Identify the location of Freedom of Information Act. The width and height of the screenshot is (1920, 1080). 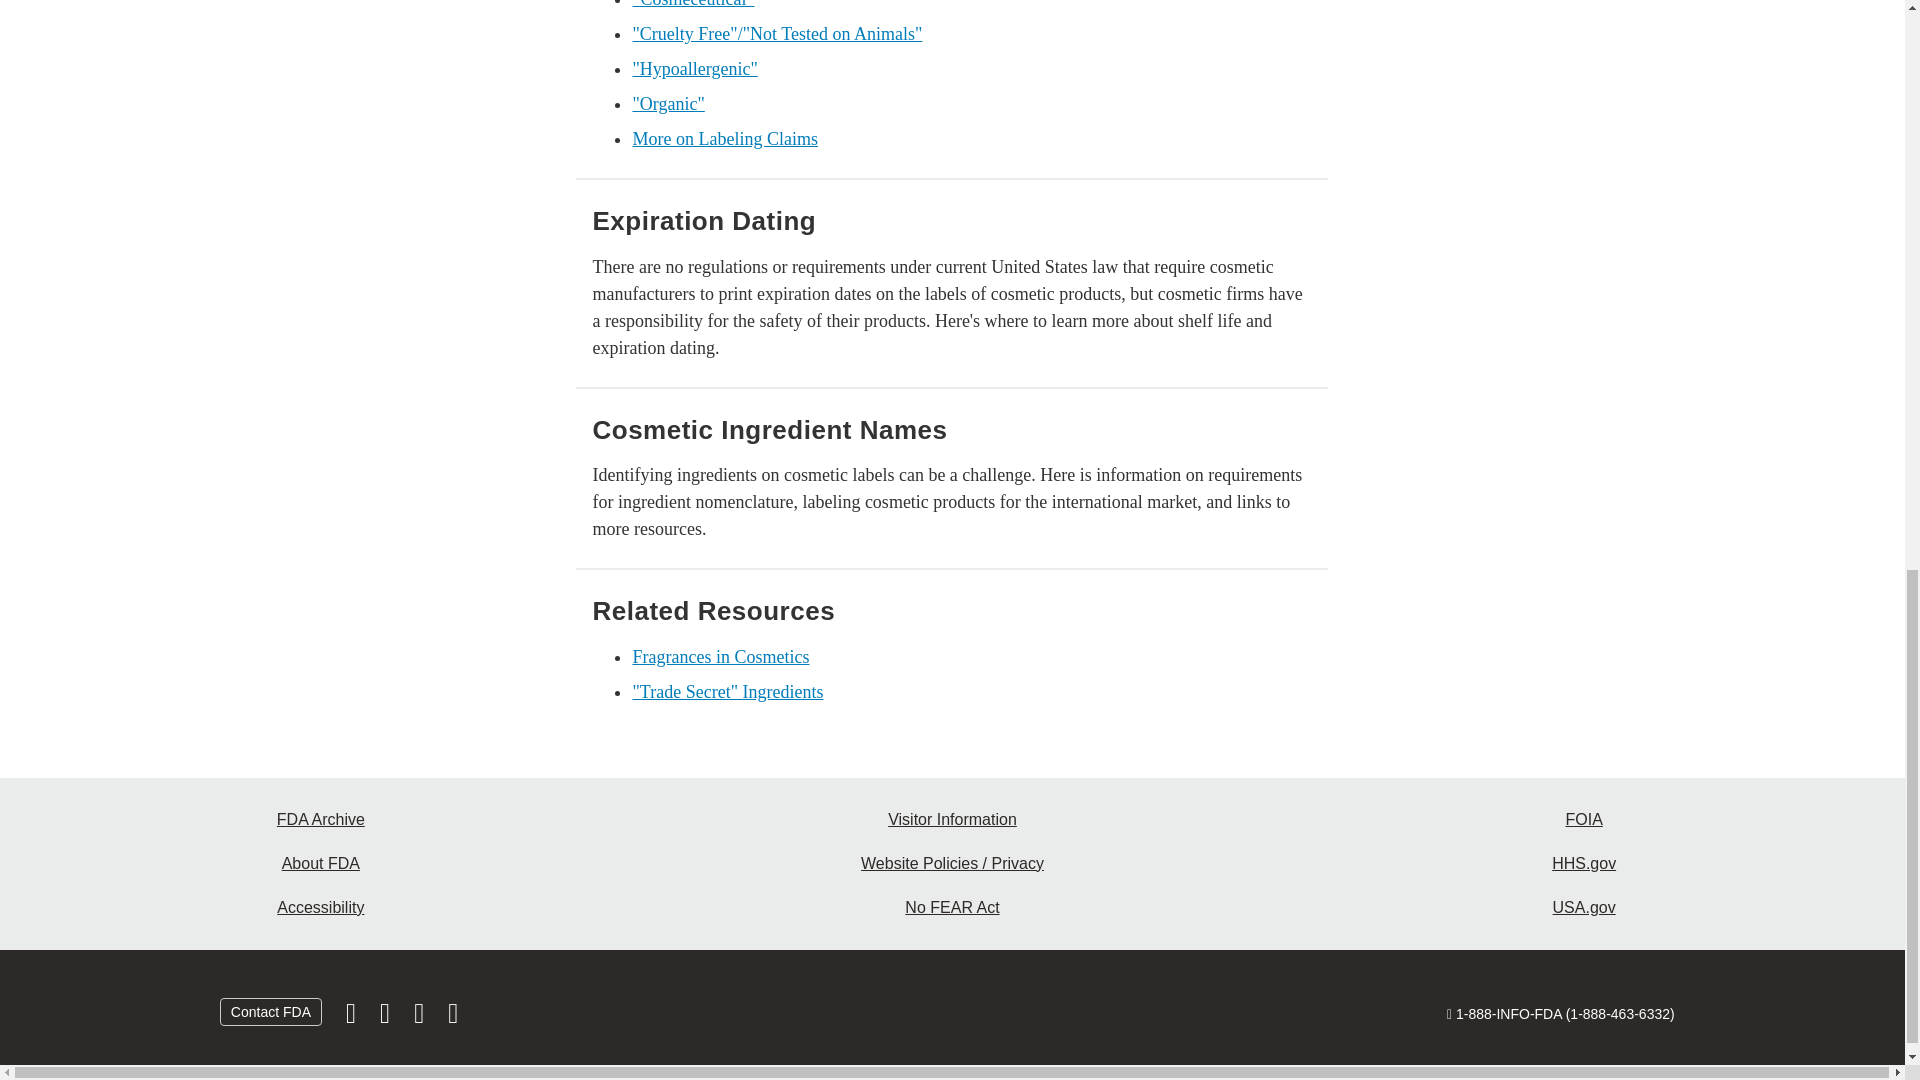
(1584, 820).